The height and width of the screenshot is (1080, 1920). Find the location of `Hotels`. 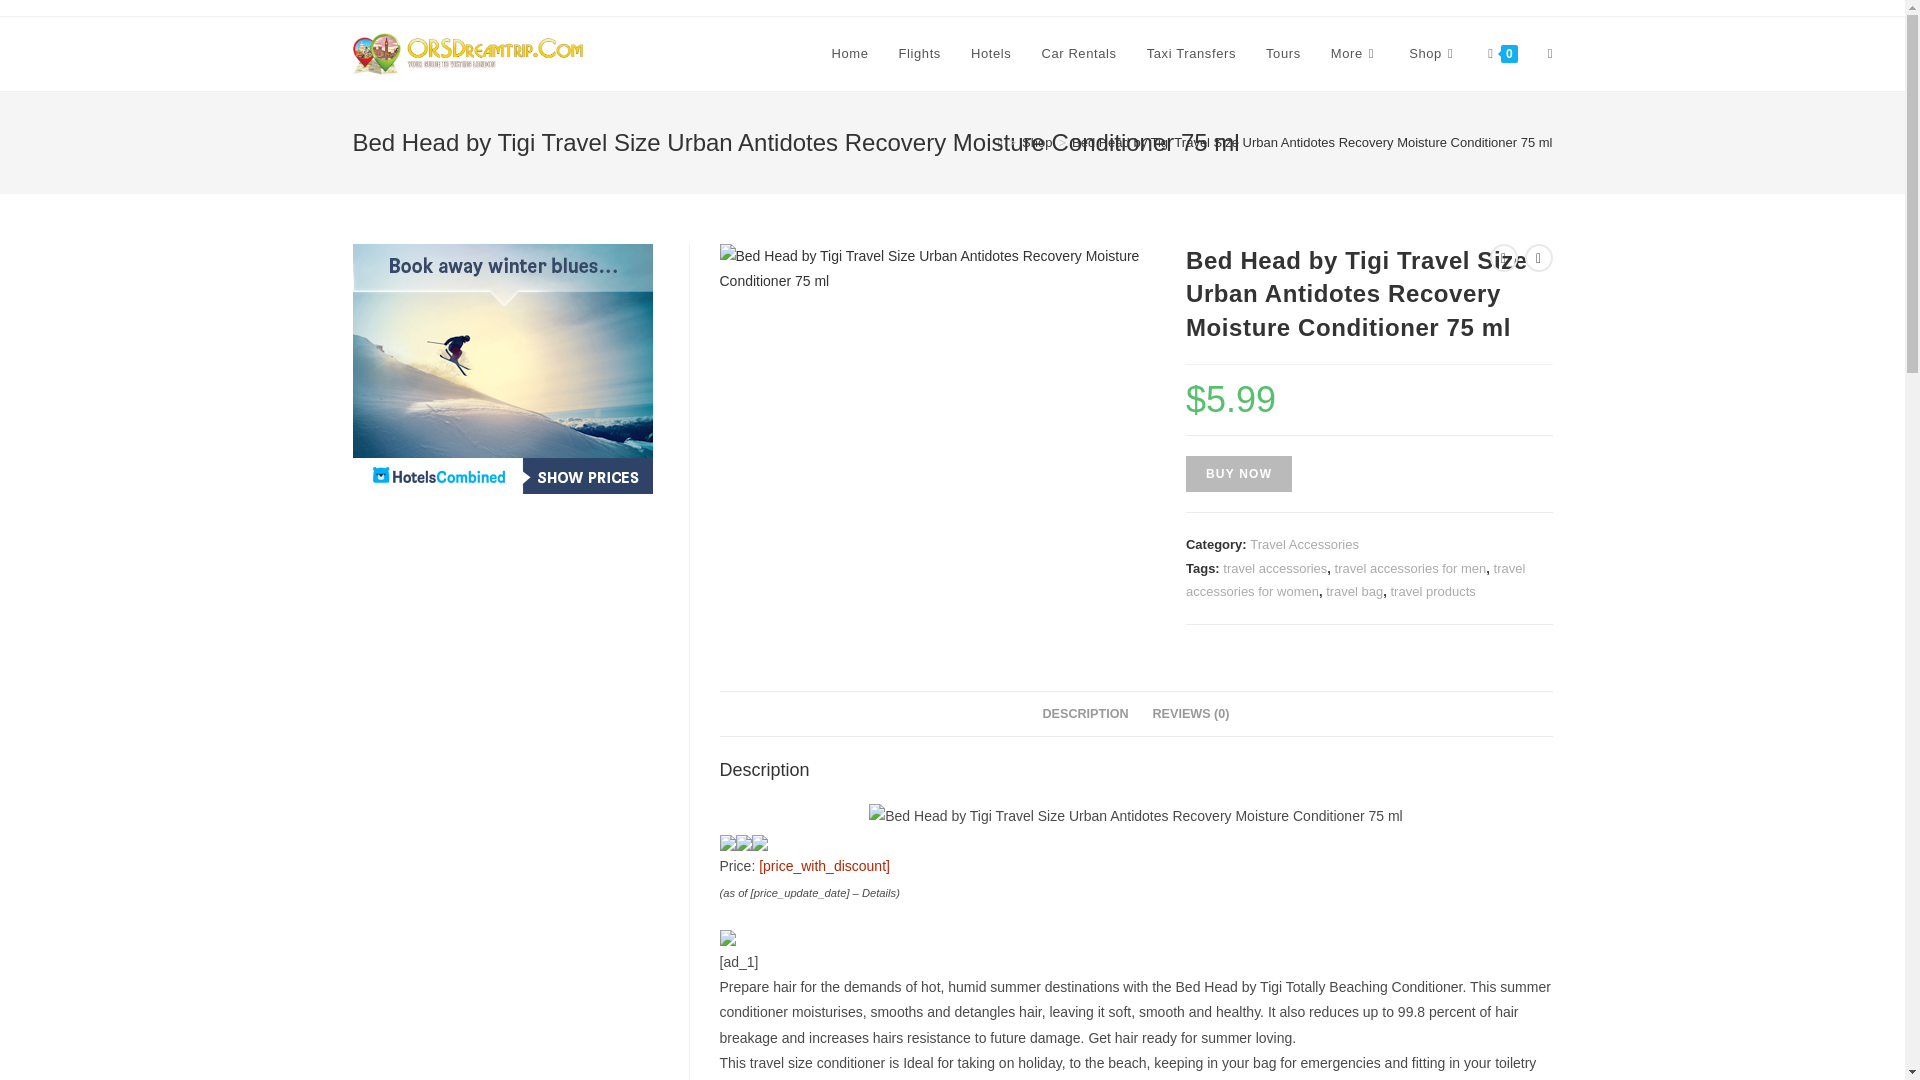

Hotels is located at coordinates (990, 54).